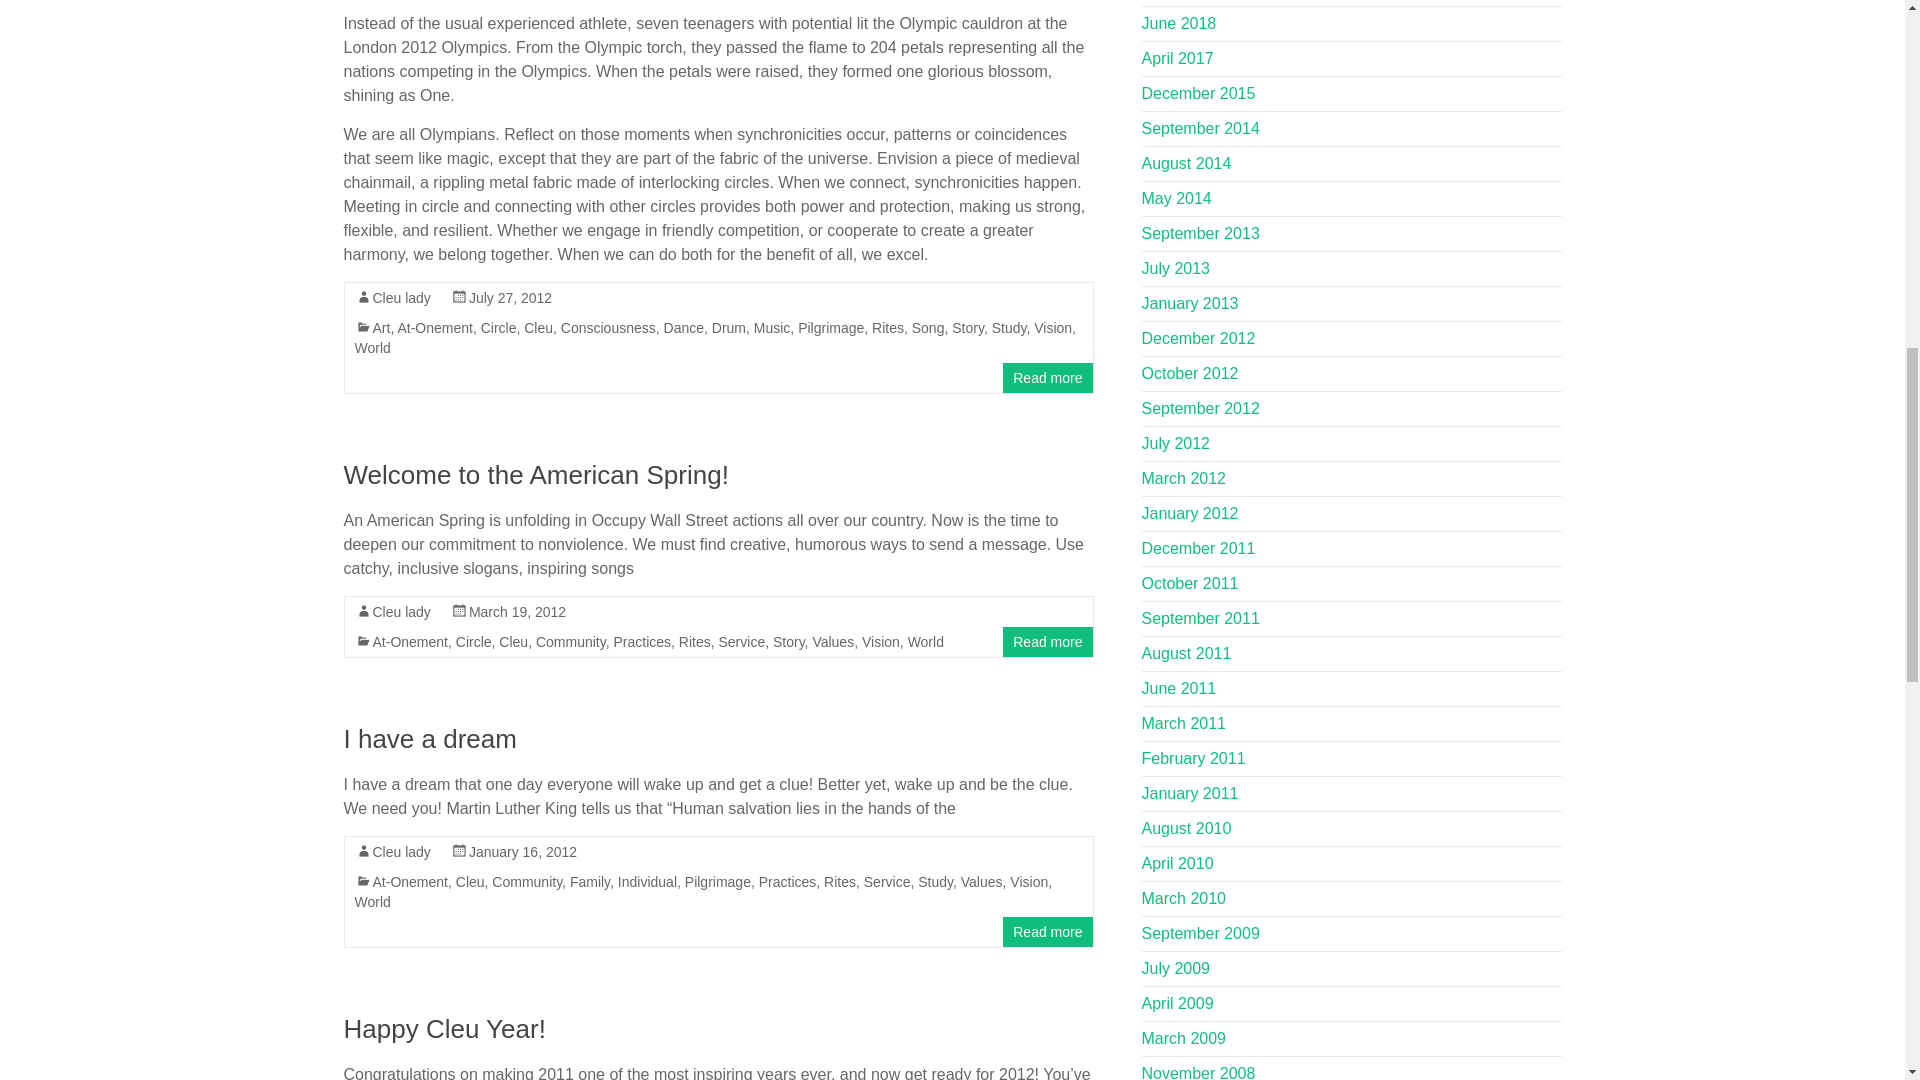 Image resolution: width=1920 pixels, height=1080 pixels. I want to click on I have a dream, so click(430, 738).